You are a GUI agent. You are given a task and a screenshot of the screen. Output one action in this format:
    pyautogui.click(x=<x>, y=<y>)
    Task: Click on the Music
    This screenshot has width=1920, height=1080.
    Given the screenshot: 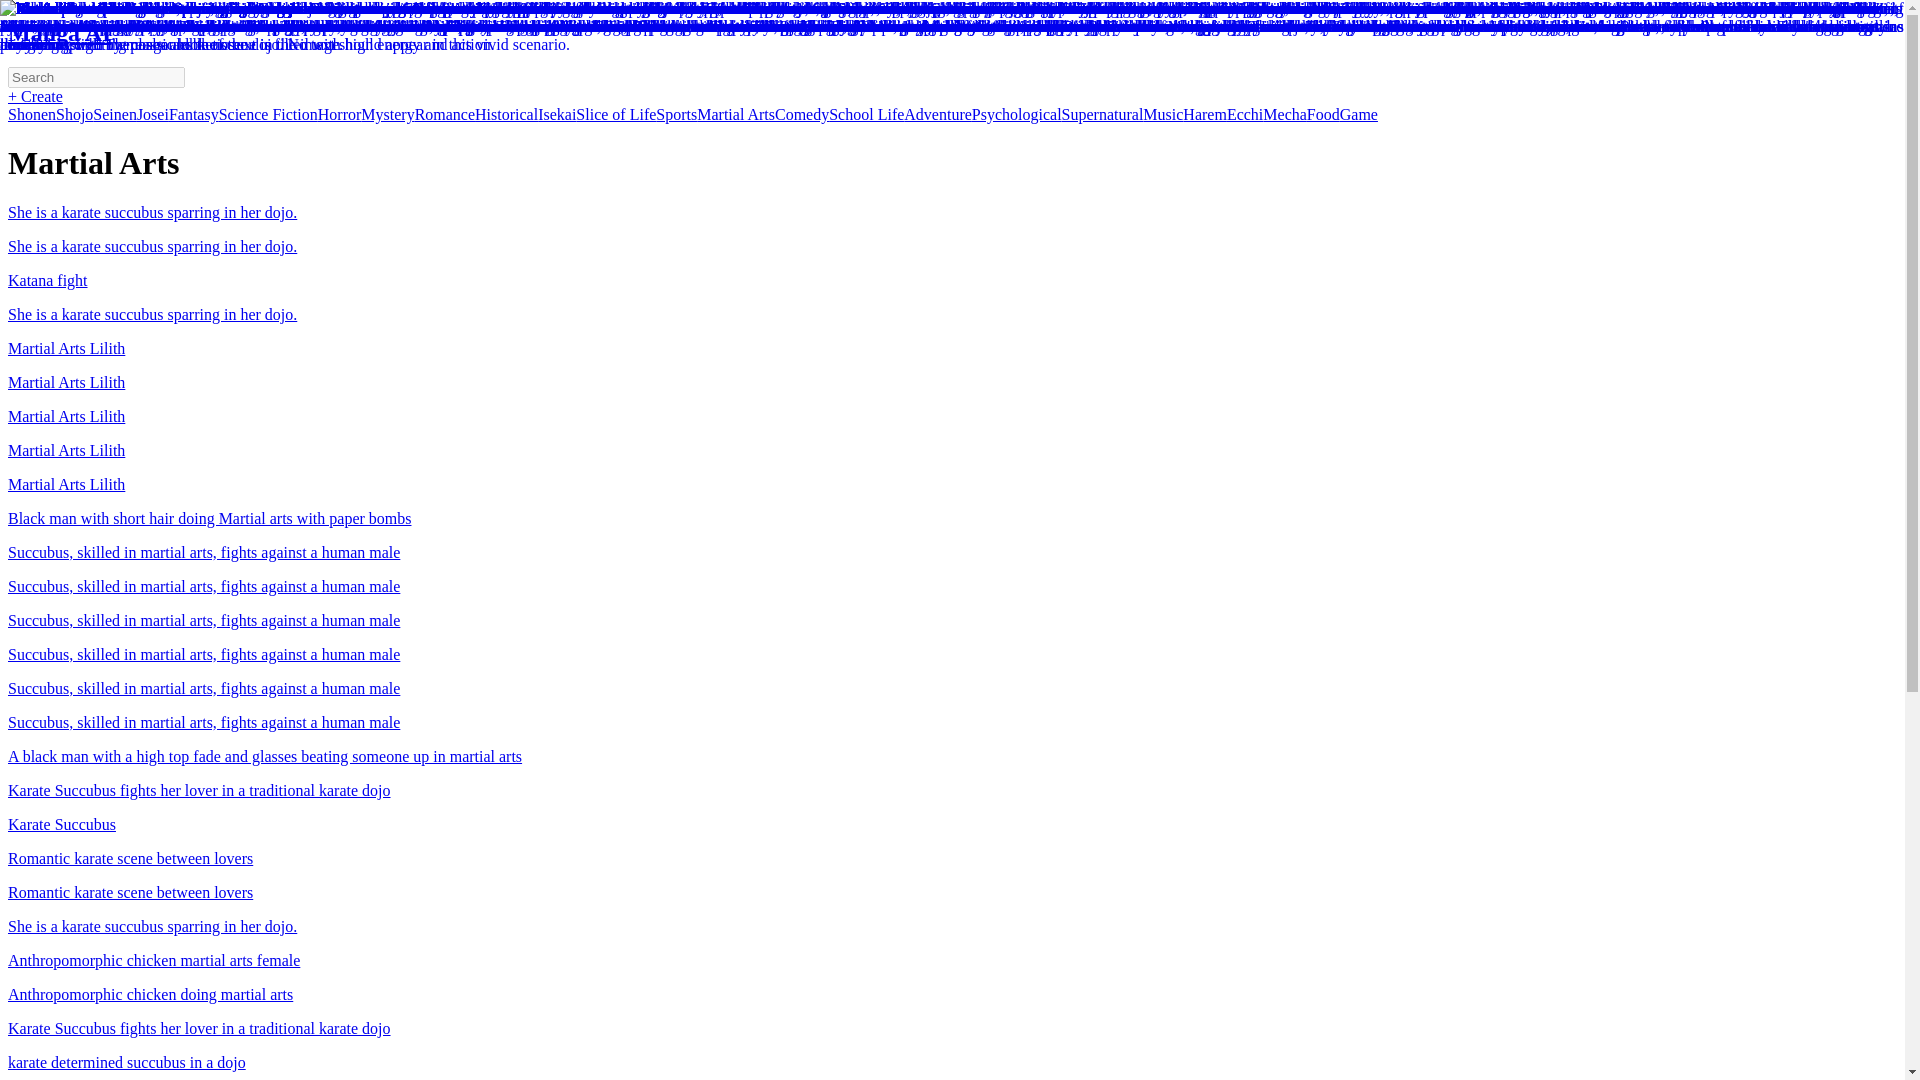 What is the action you would take?
    pyautogui.click(x=1162, y=114)
    